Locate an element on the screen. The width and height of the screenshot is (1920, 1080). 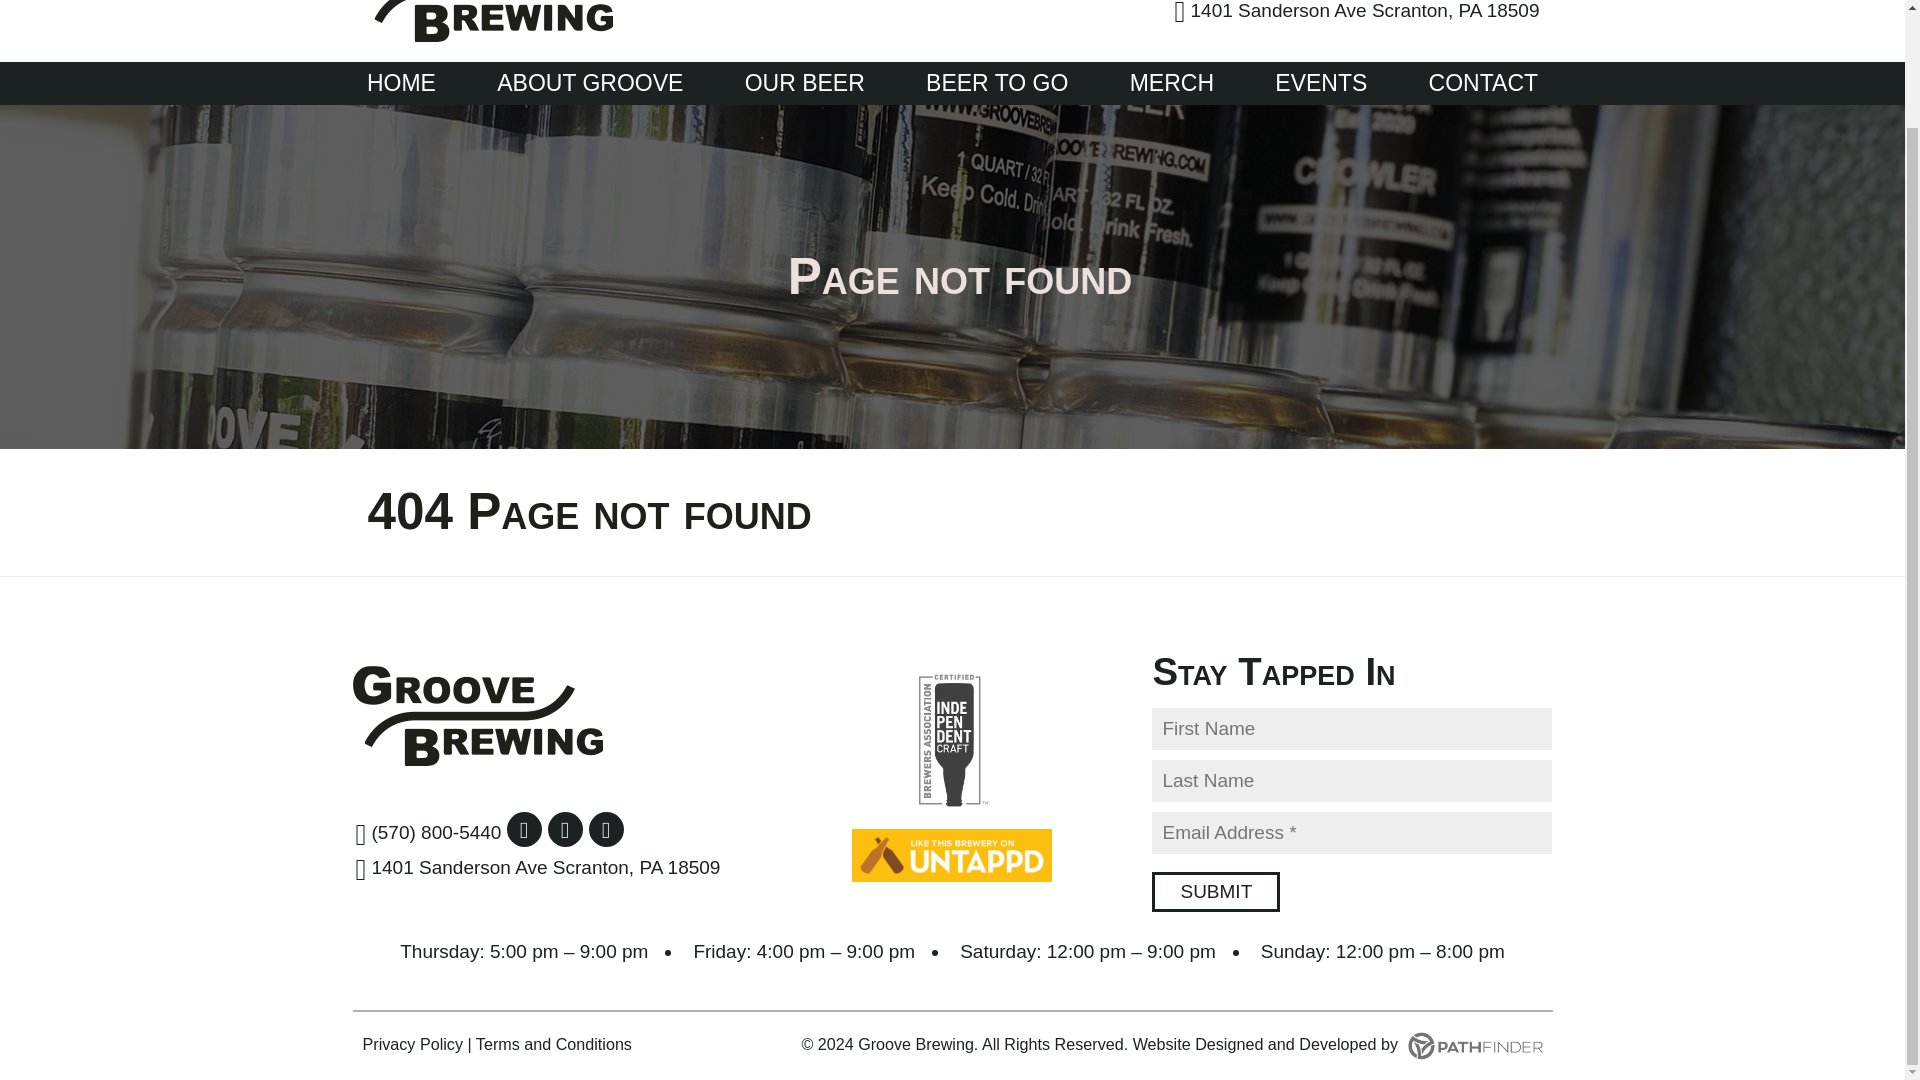
HOME is located at coordinates (402, 82).